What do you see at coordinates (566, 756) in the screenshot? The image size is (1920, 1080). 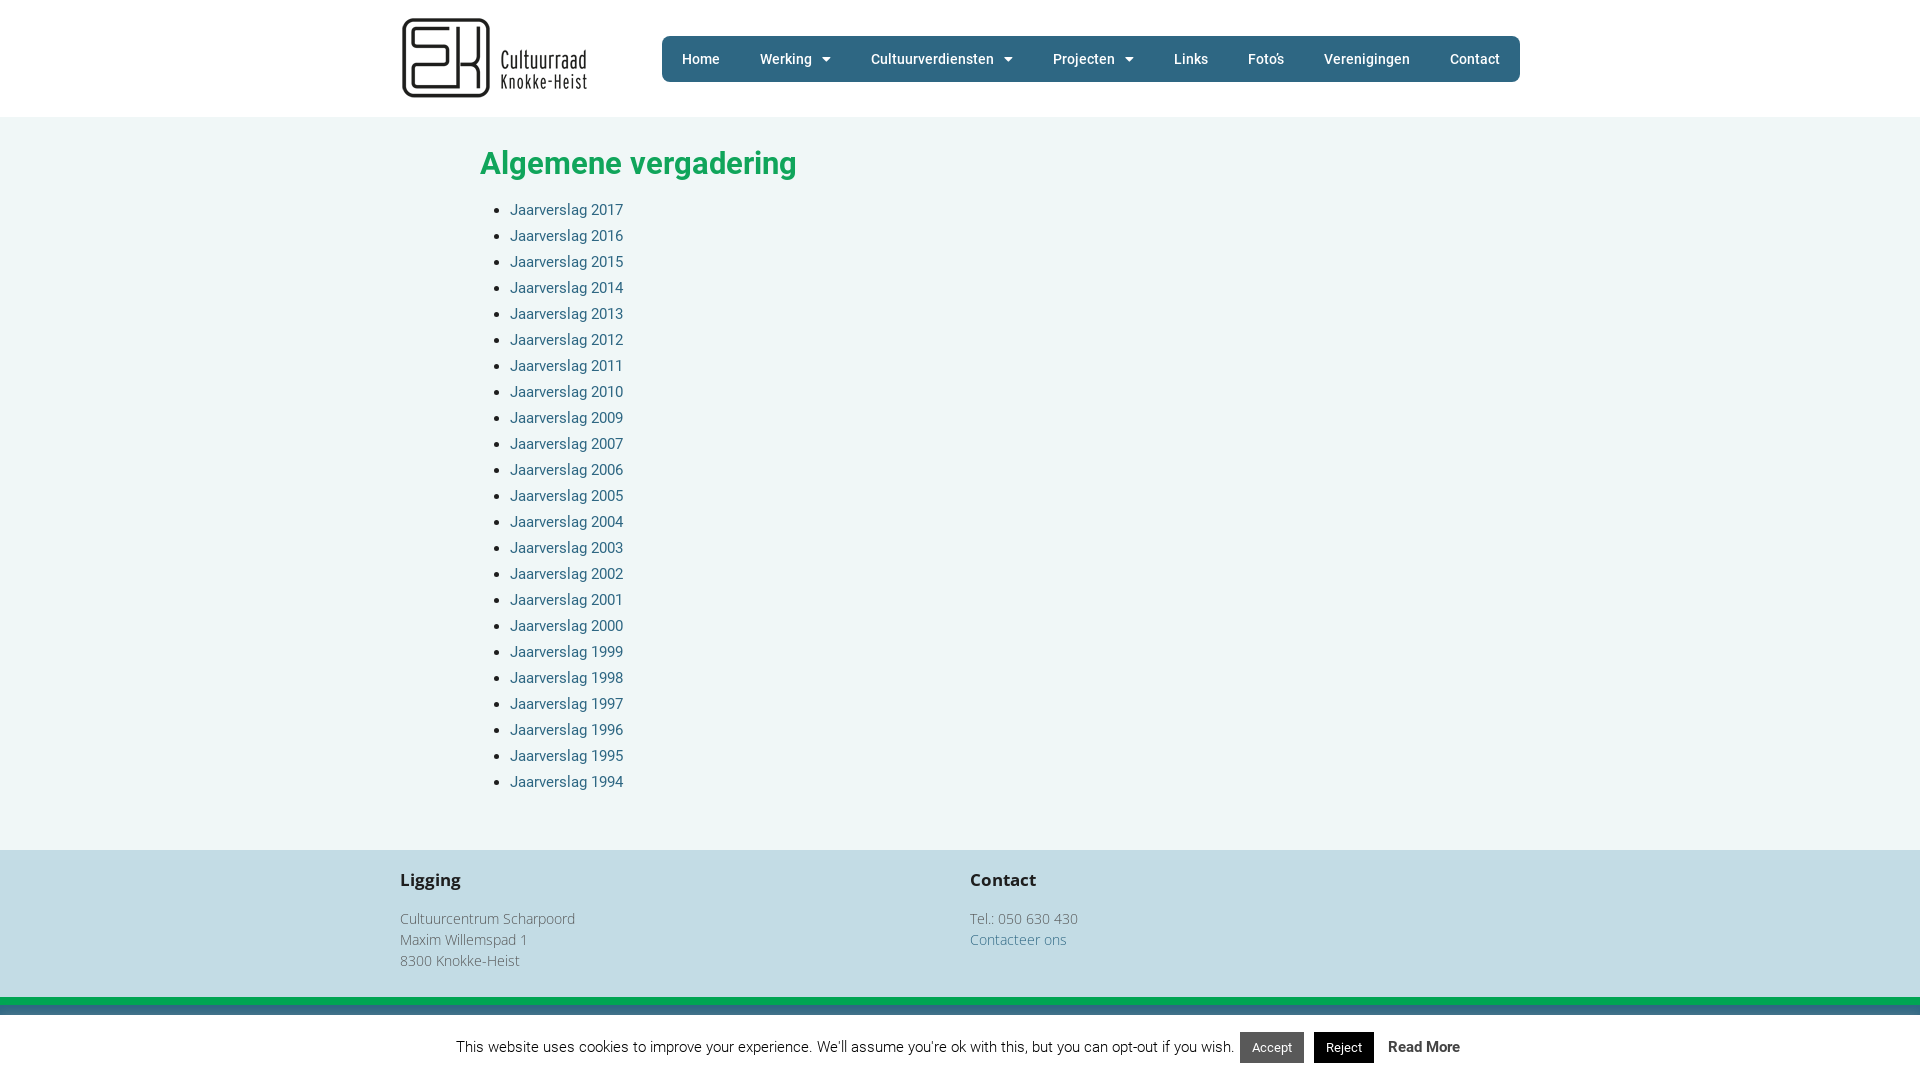 I see `Jaarverslag 1995` at bounding box center [566, 756].